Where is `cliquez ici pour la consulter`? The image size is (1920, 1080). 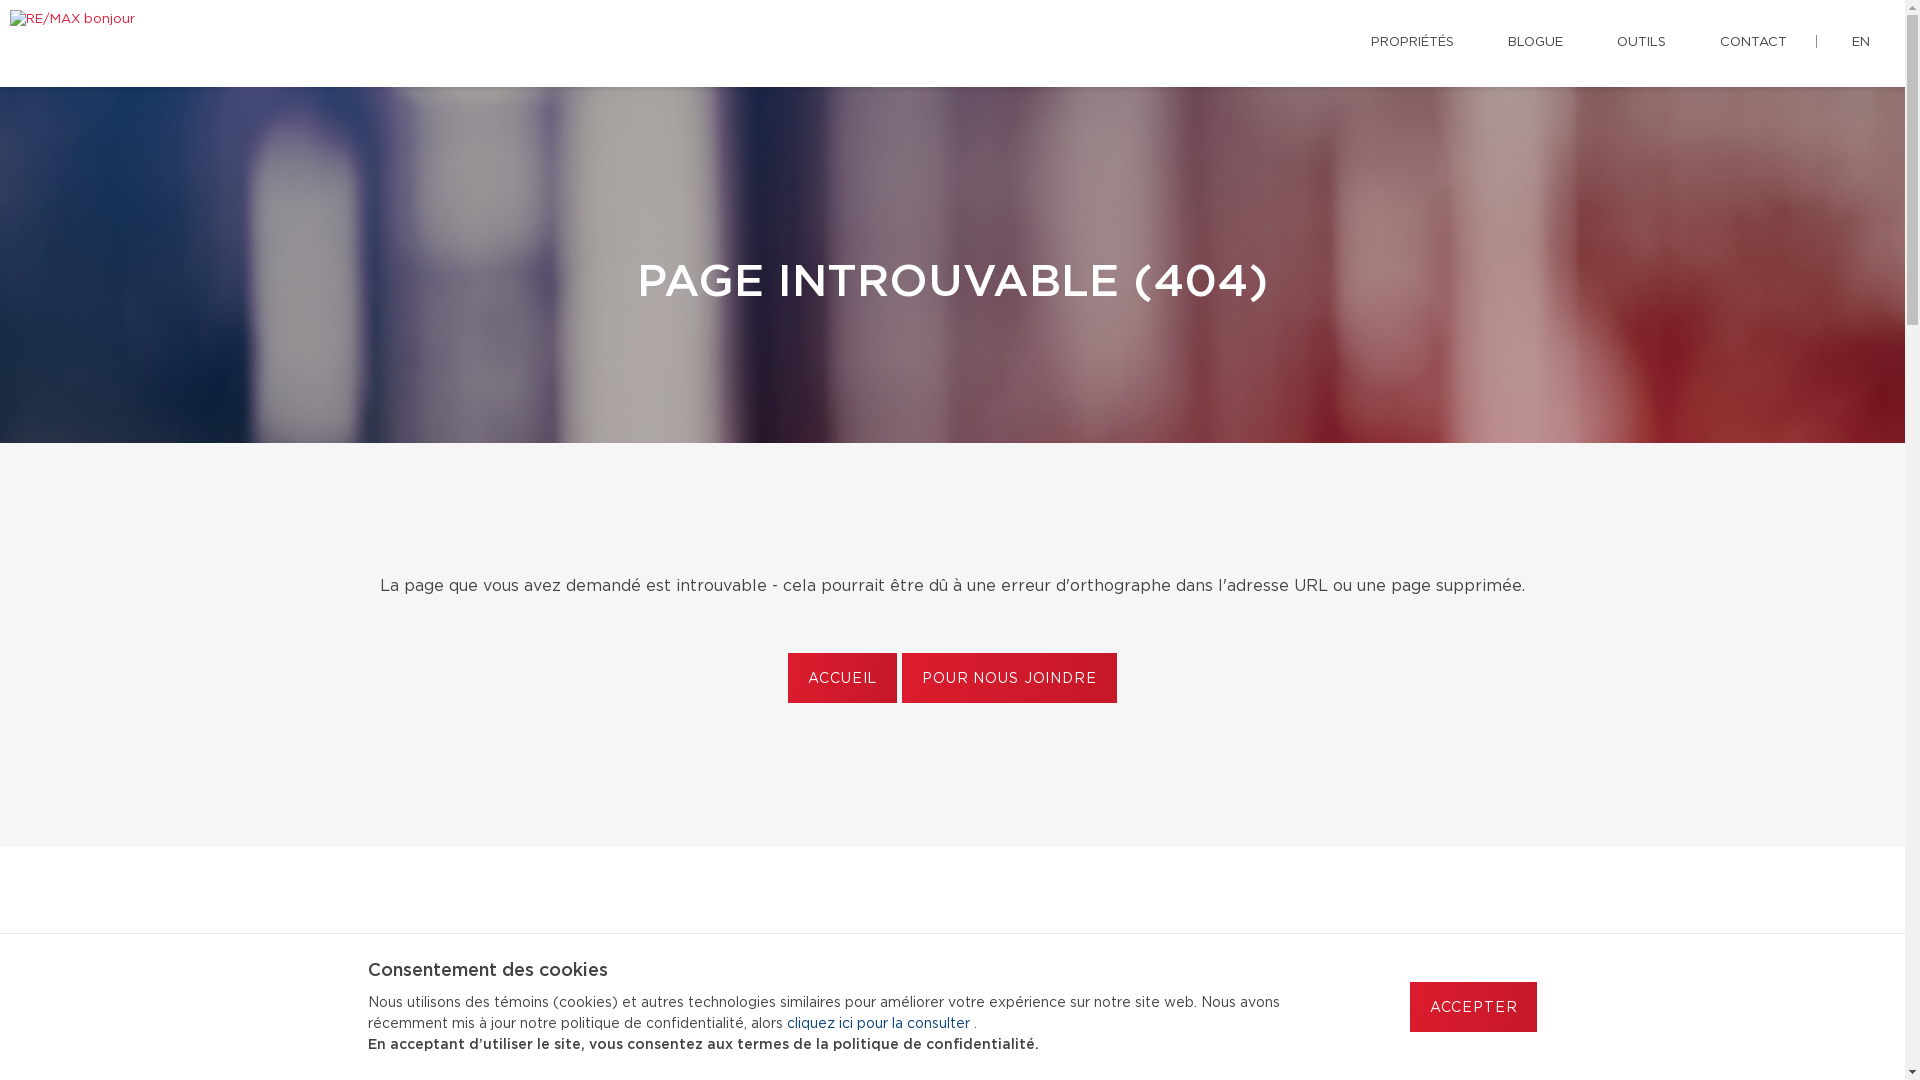 cliquez ici pour la consulter is located at coordinates (879, 1024).